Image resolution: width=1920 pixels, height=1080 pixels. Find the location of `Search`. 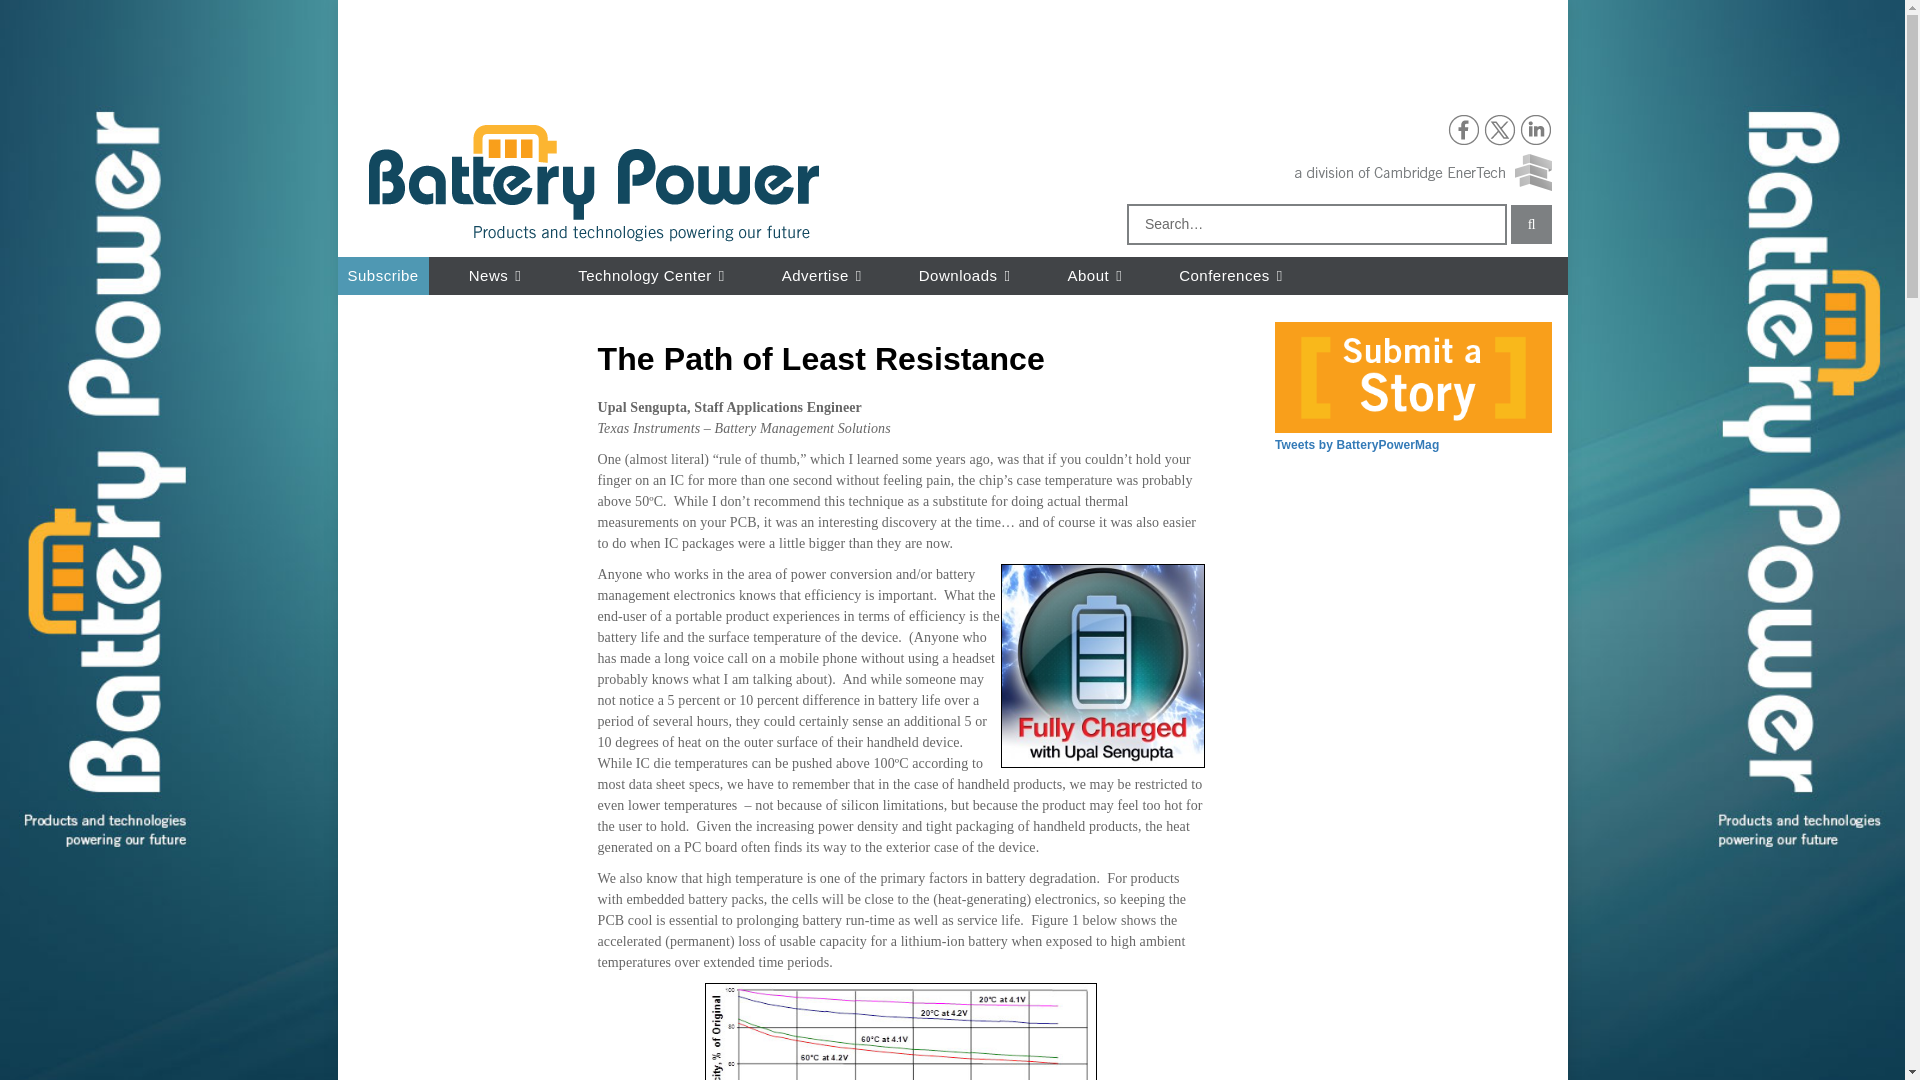

Search is located at coordinates (1532, 224).